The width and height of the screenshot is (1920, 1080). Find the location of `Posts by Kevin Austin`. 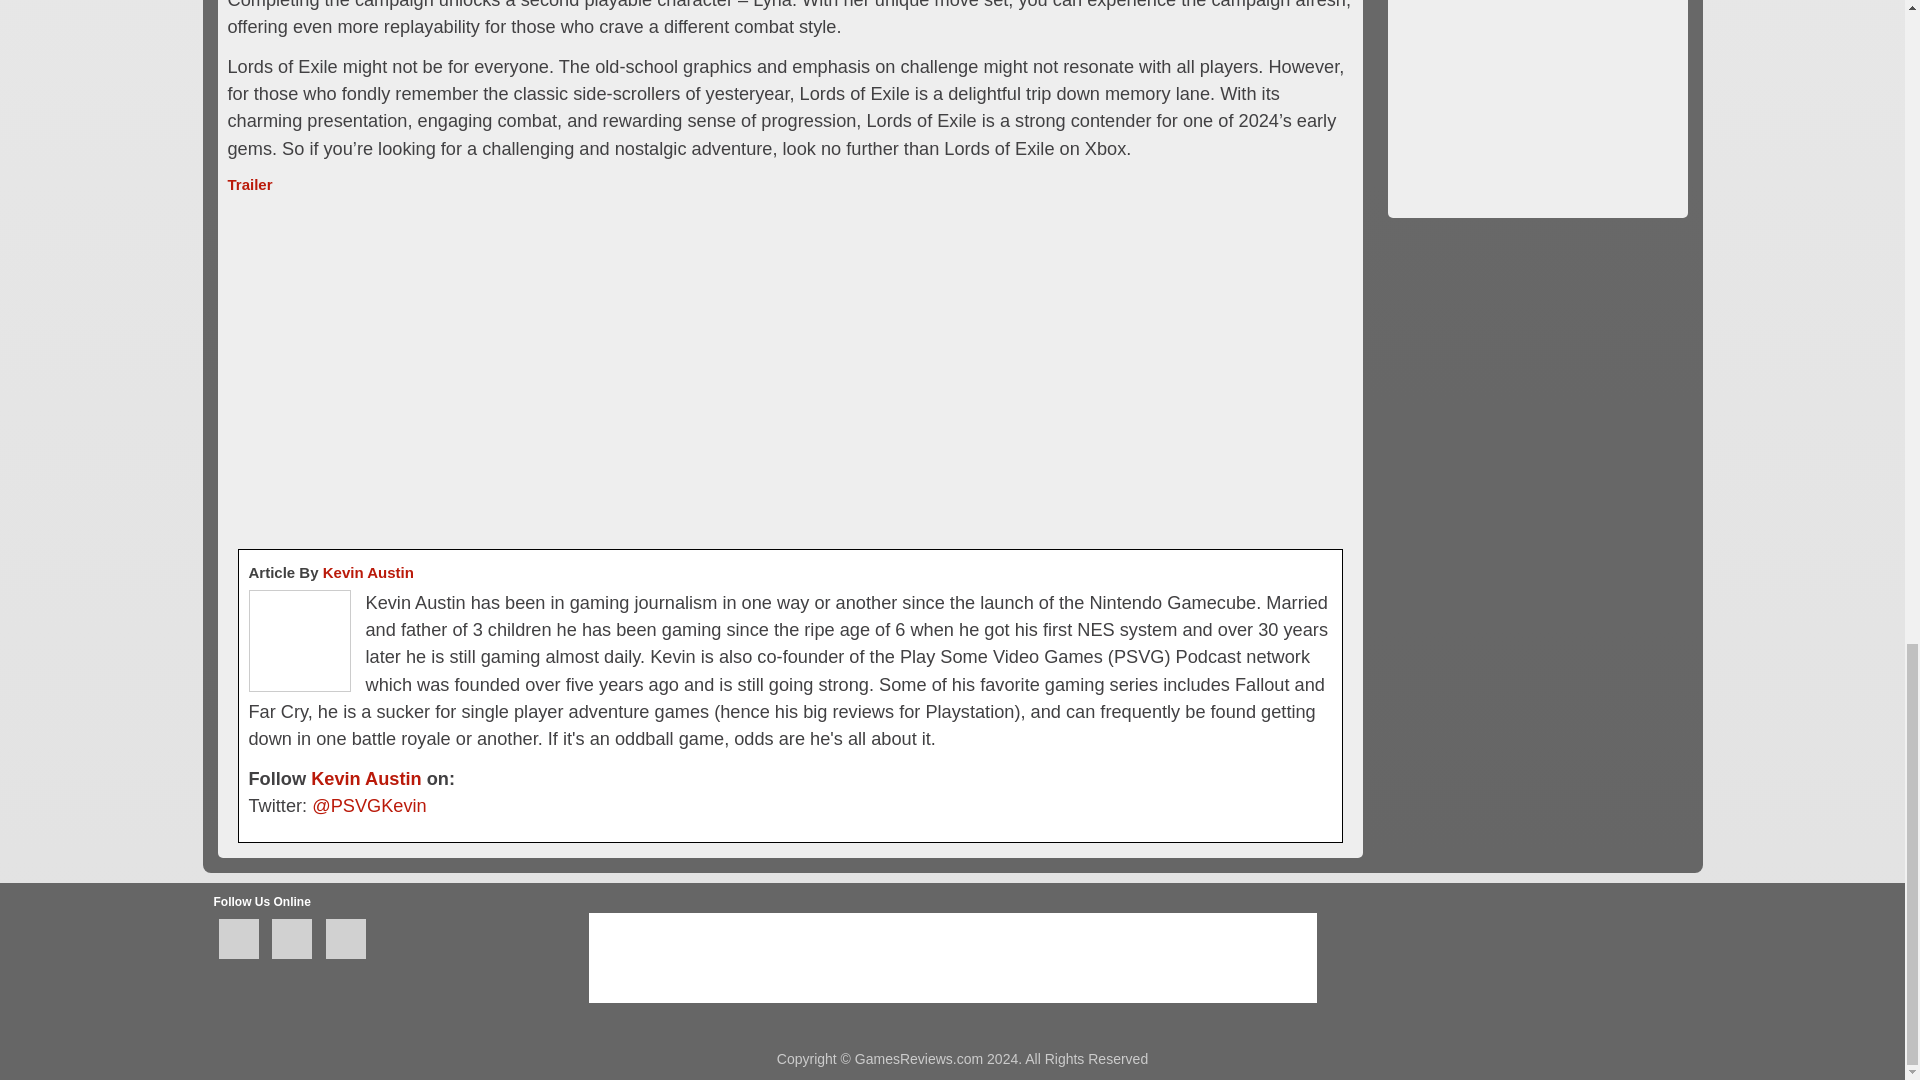

Posts by Kevin Austin is located at coordinates (368, 572).